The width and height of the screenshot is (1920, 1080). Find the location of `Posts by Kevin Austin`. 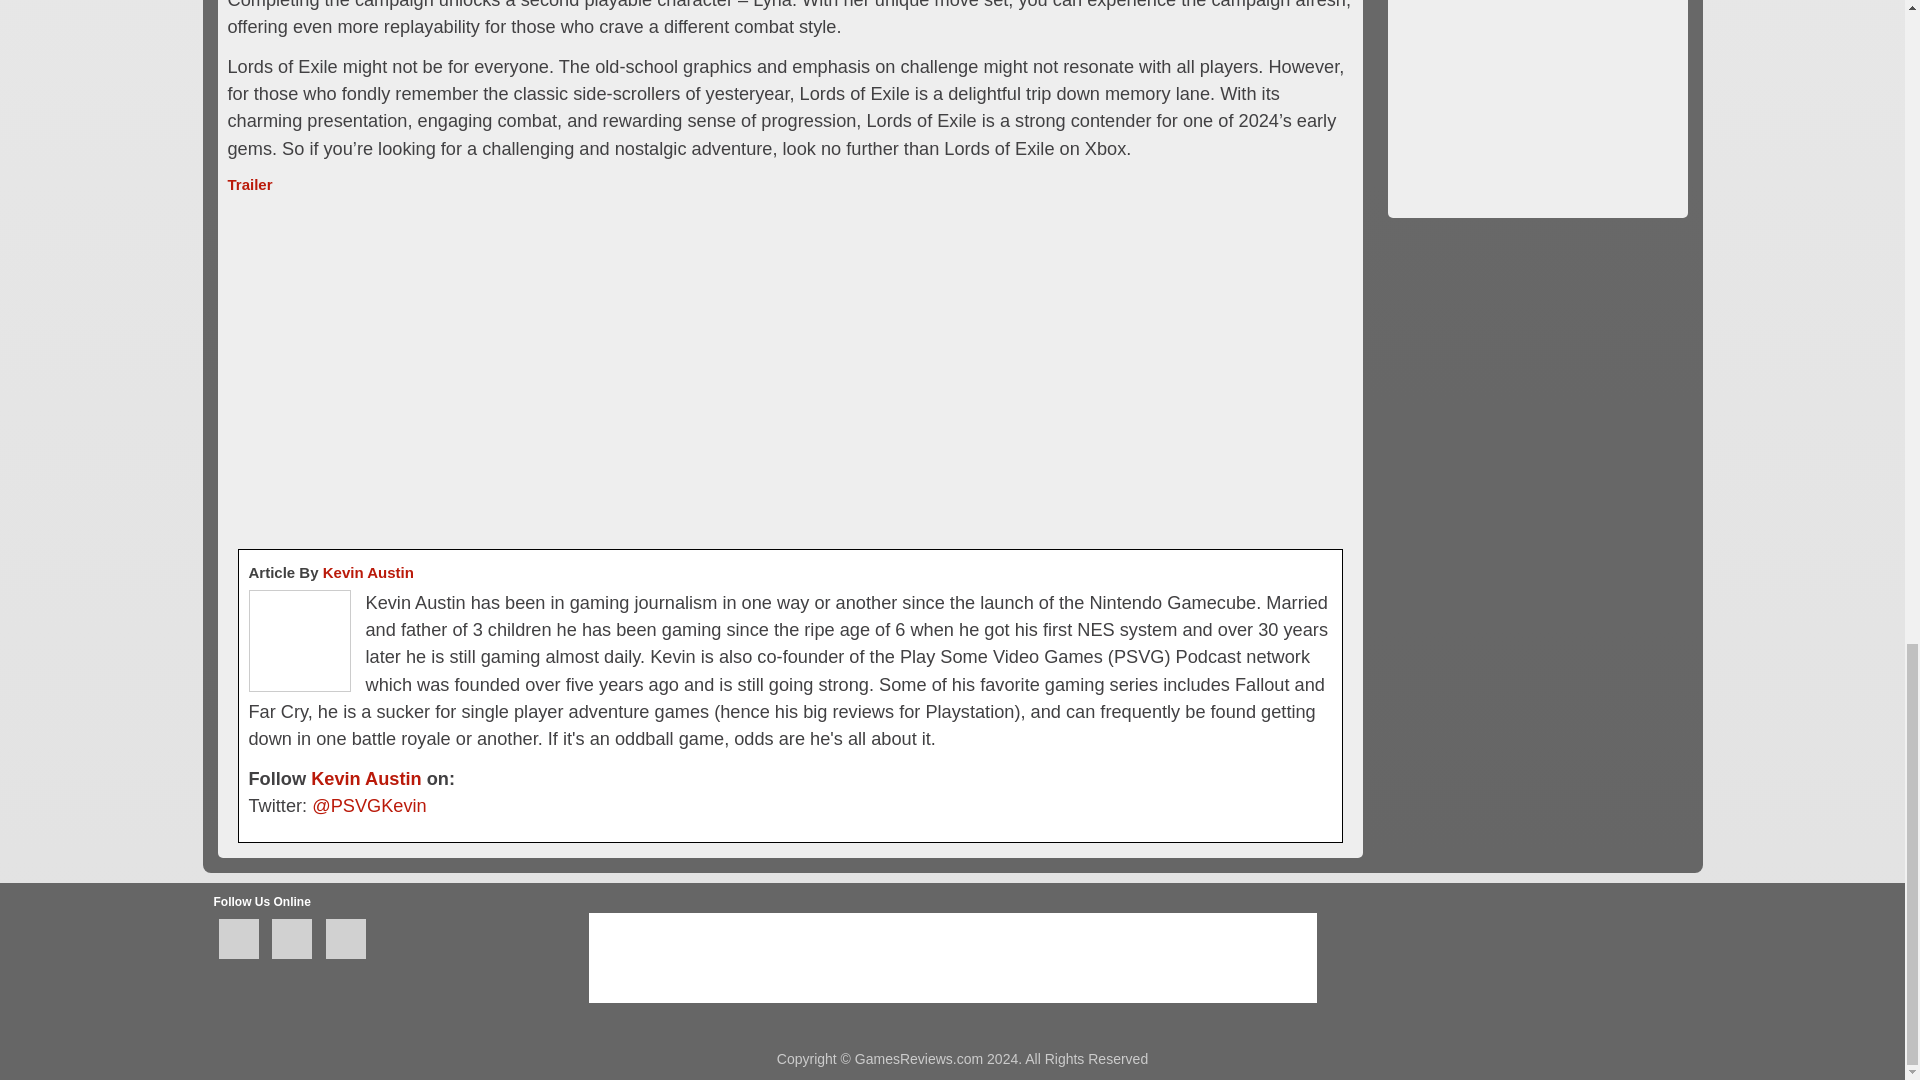

Posts by Kevin Austin is located at coordinates (368, 572).